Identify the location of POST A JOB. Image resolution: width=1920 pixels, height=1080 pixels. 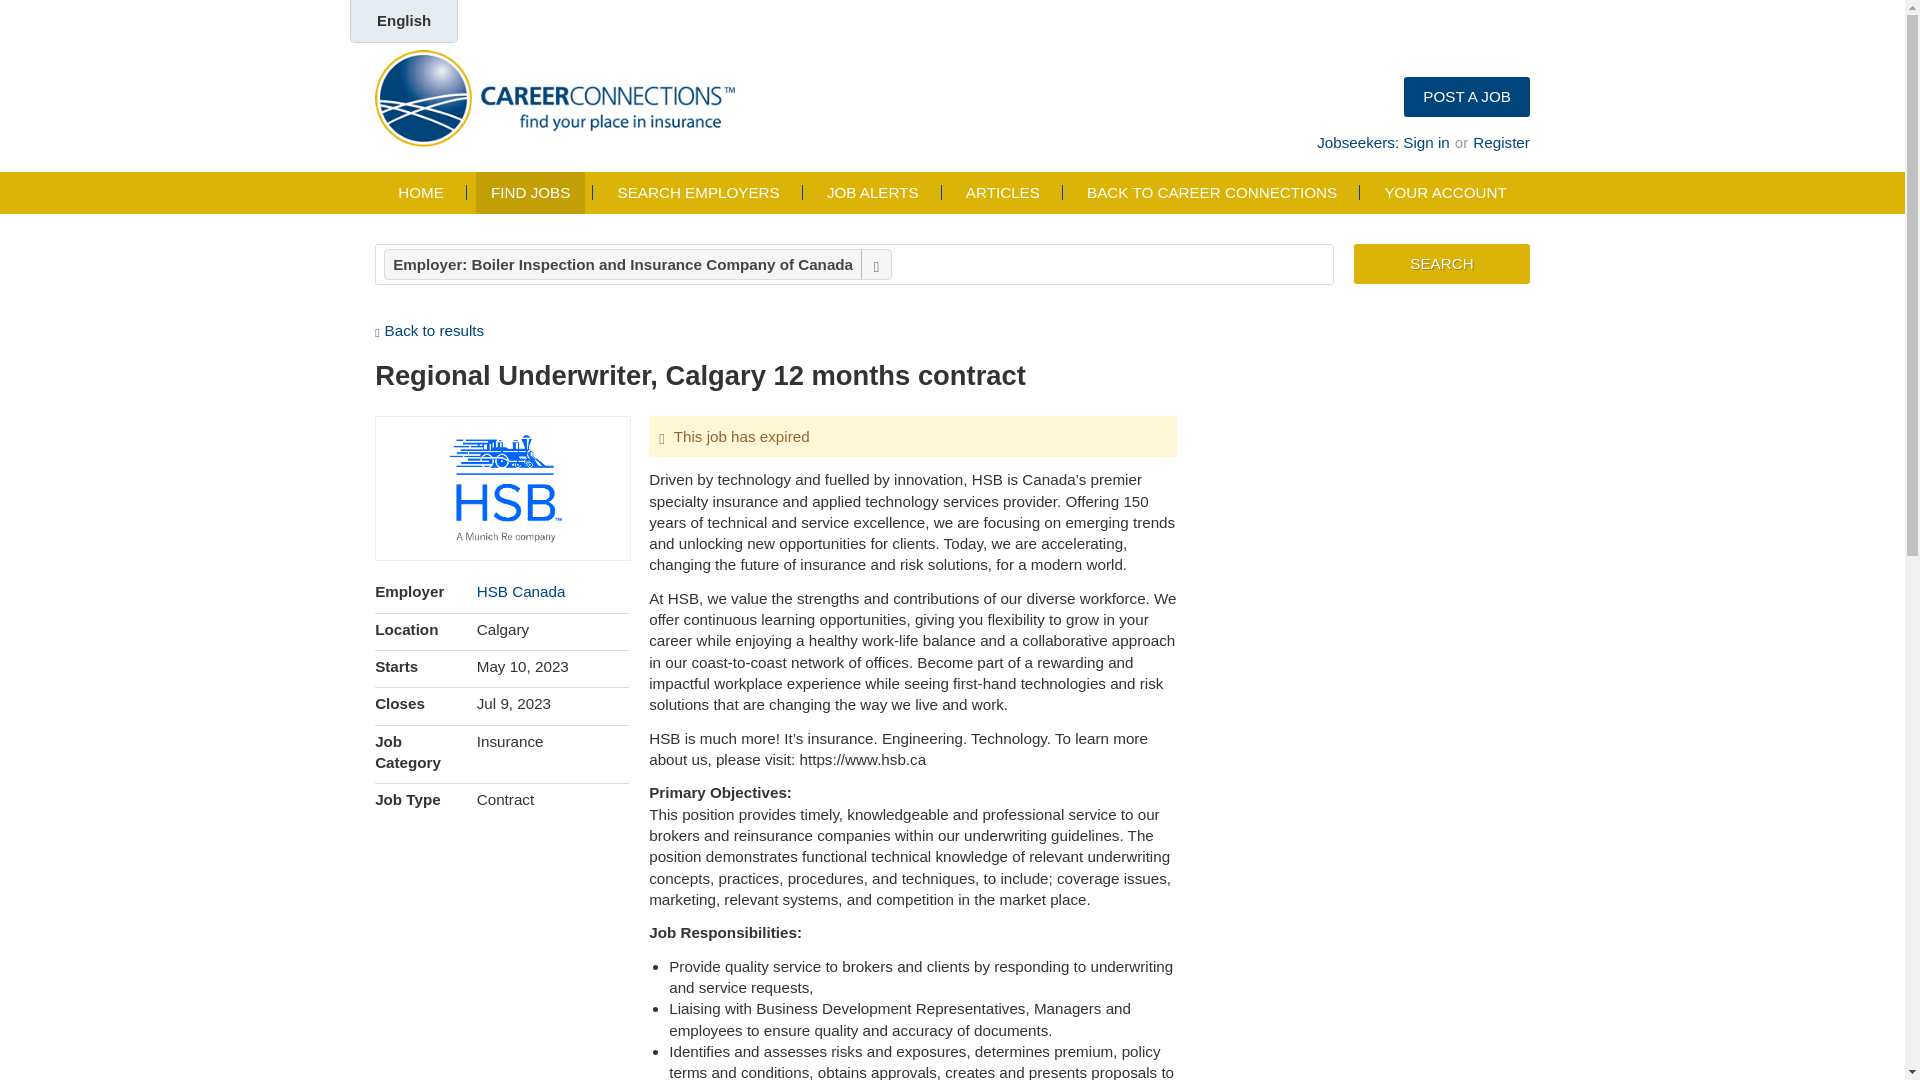
(1466, 96).